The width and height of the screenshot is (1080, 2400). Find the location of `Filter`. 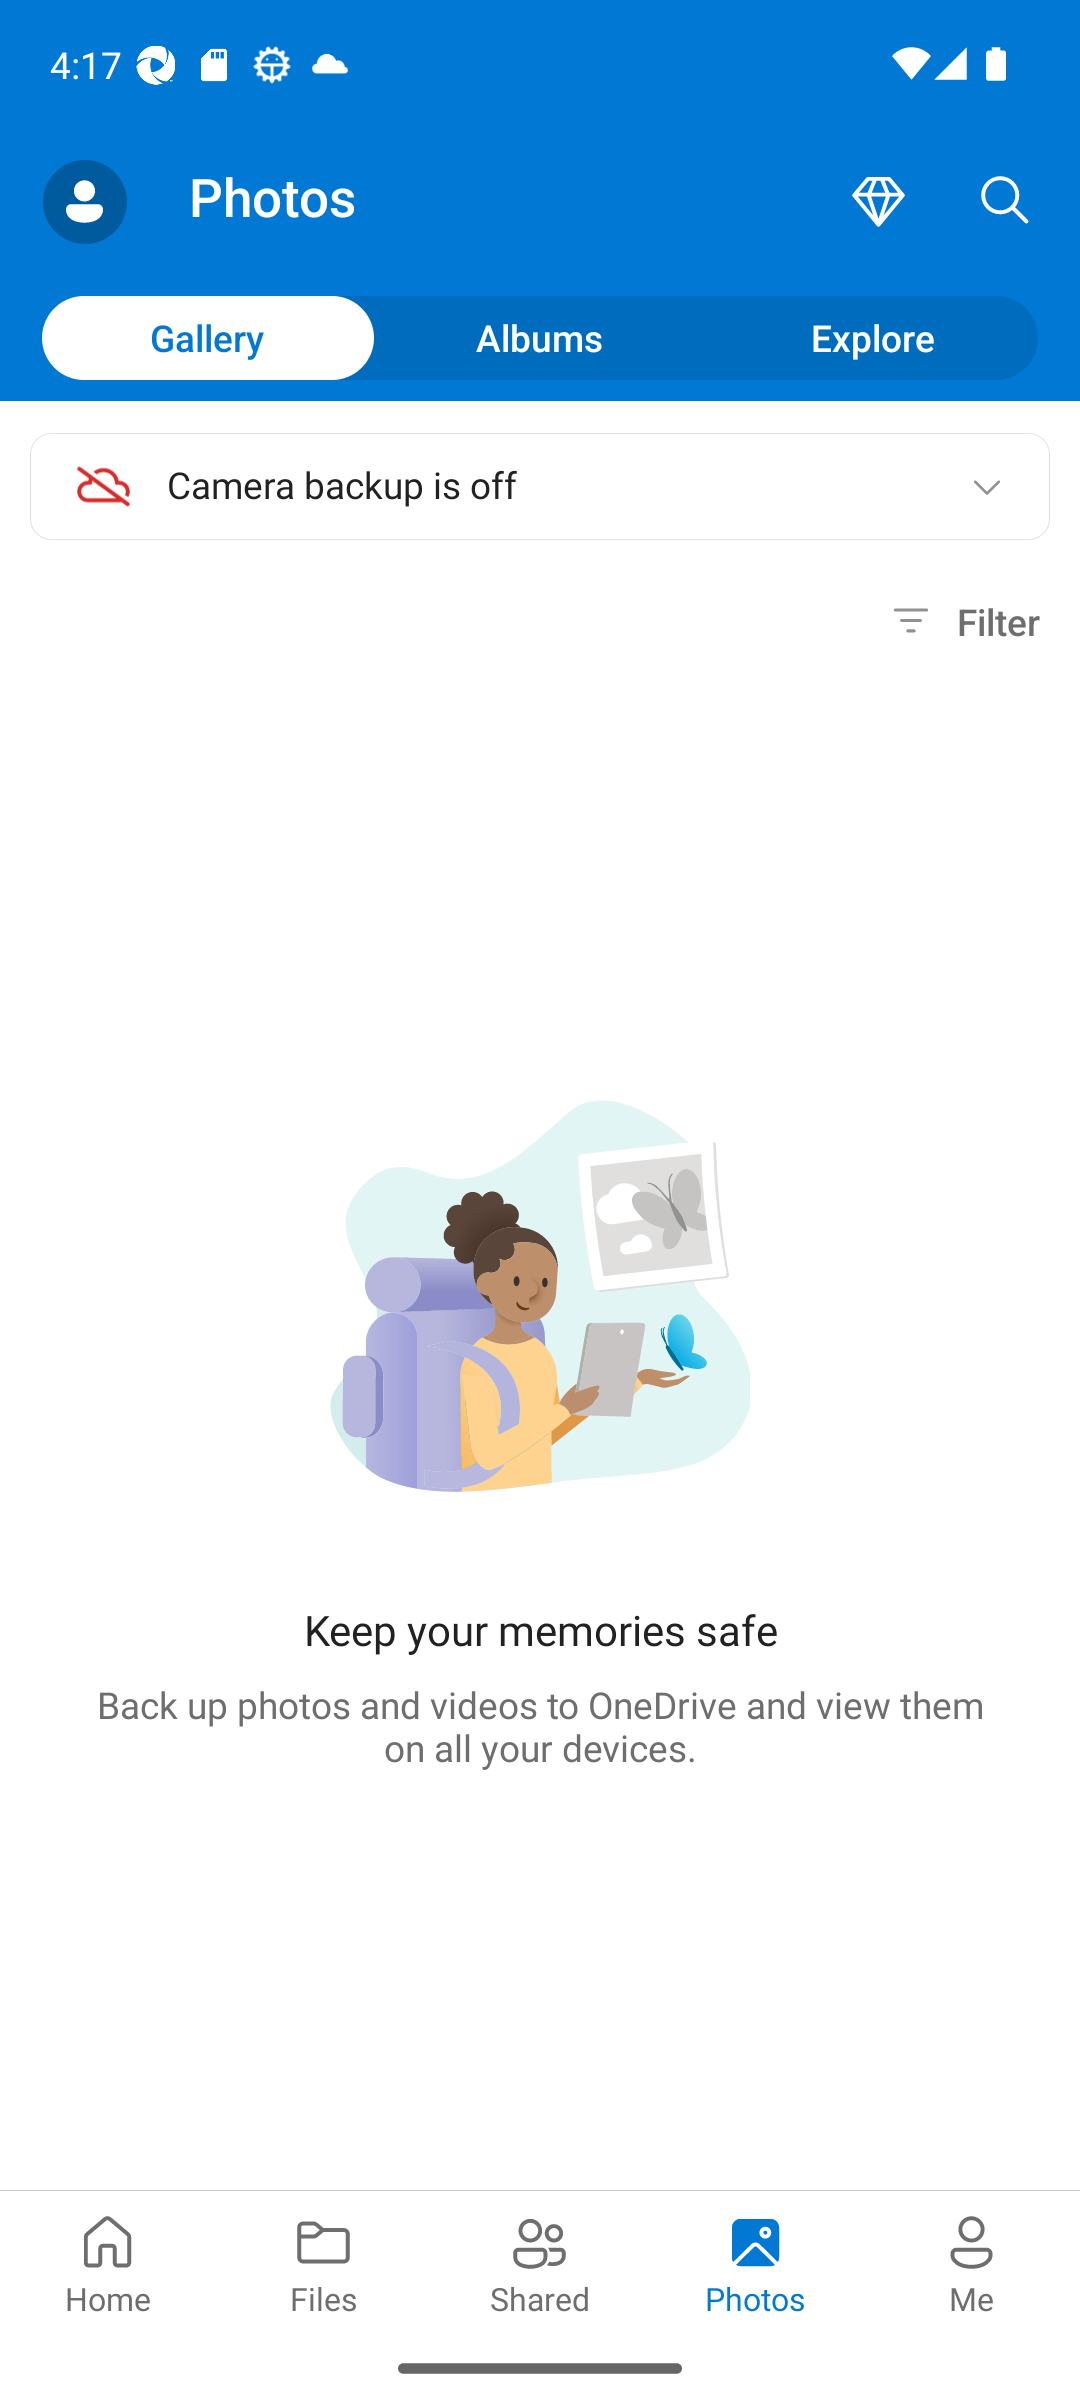

Filter is located at coordinates (962, 622).